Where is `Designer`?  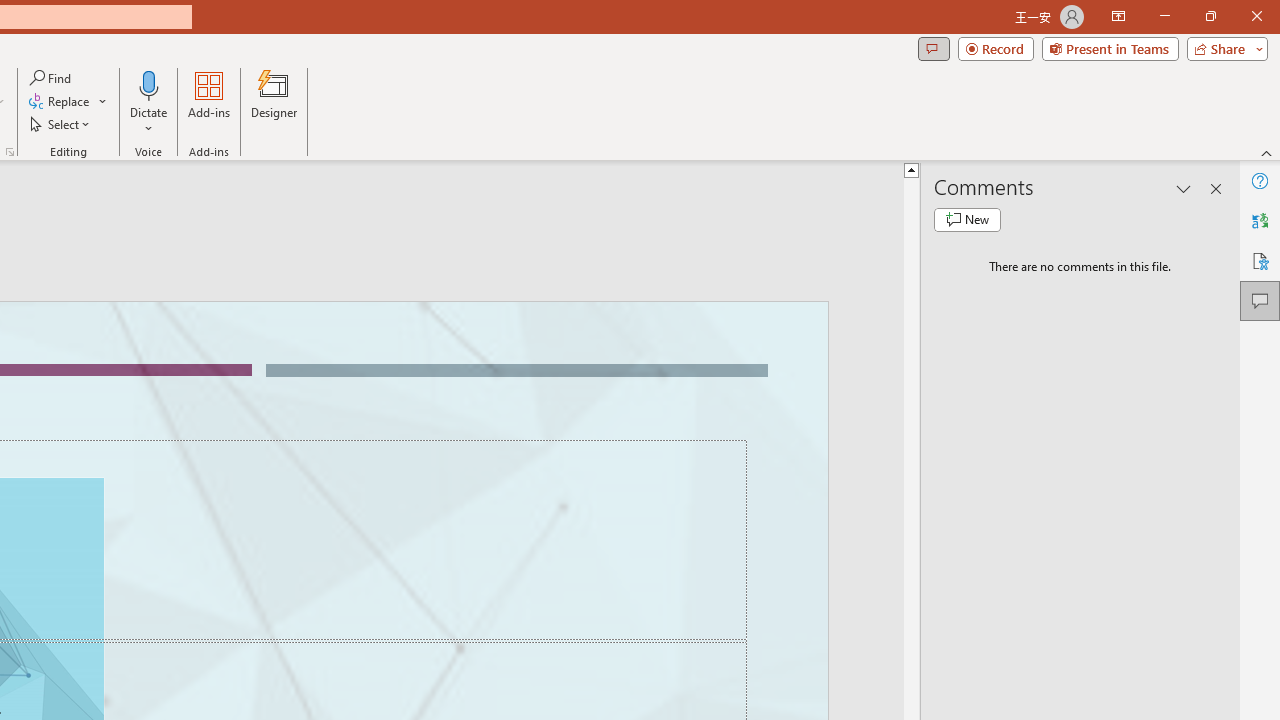
Designer is located at coordinates (274, 102).